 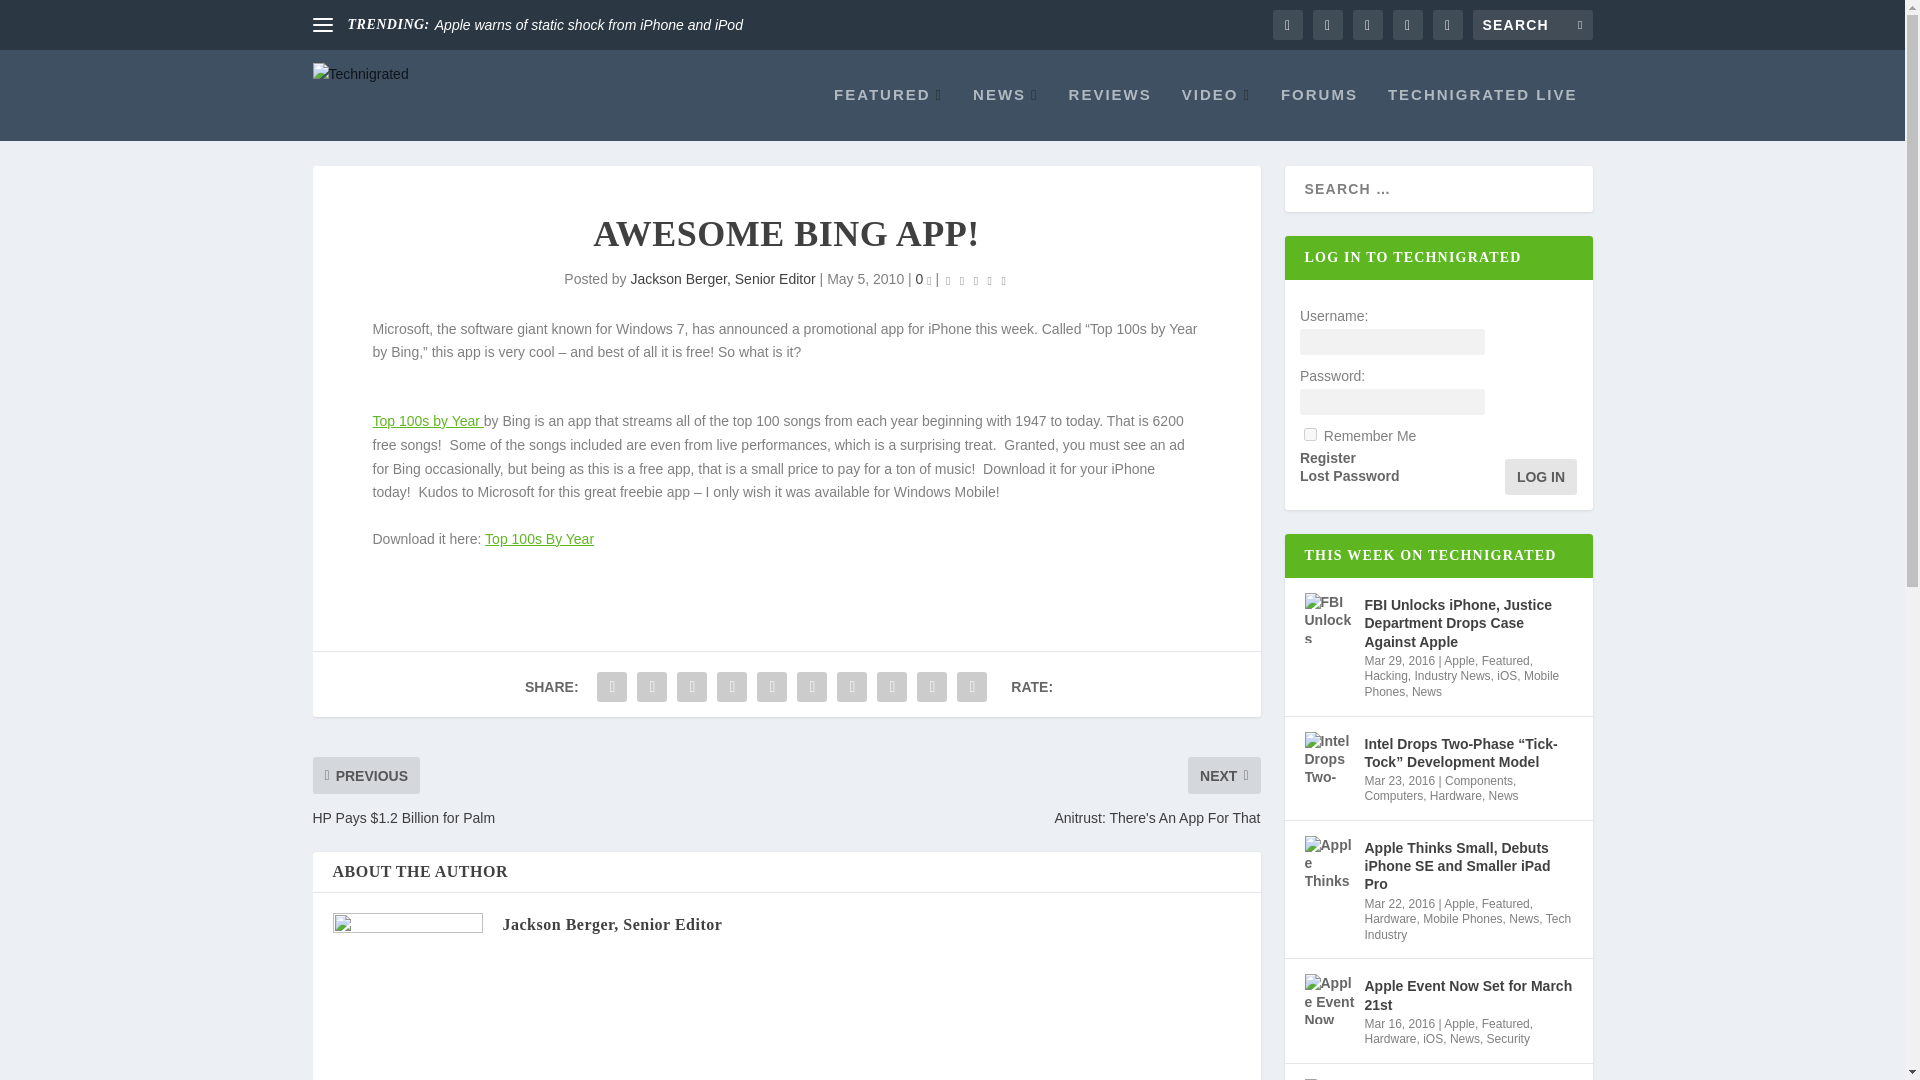 What do you see at coordinates (1364, 148) in the screenshot?
I see `RECENT` at bounding box center [1364, 148].